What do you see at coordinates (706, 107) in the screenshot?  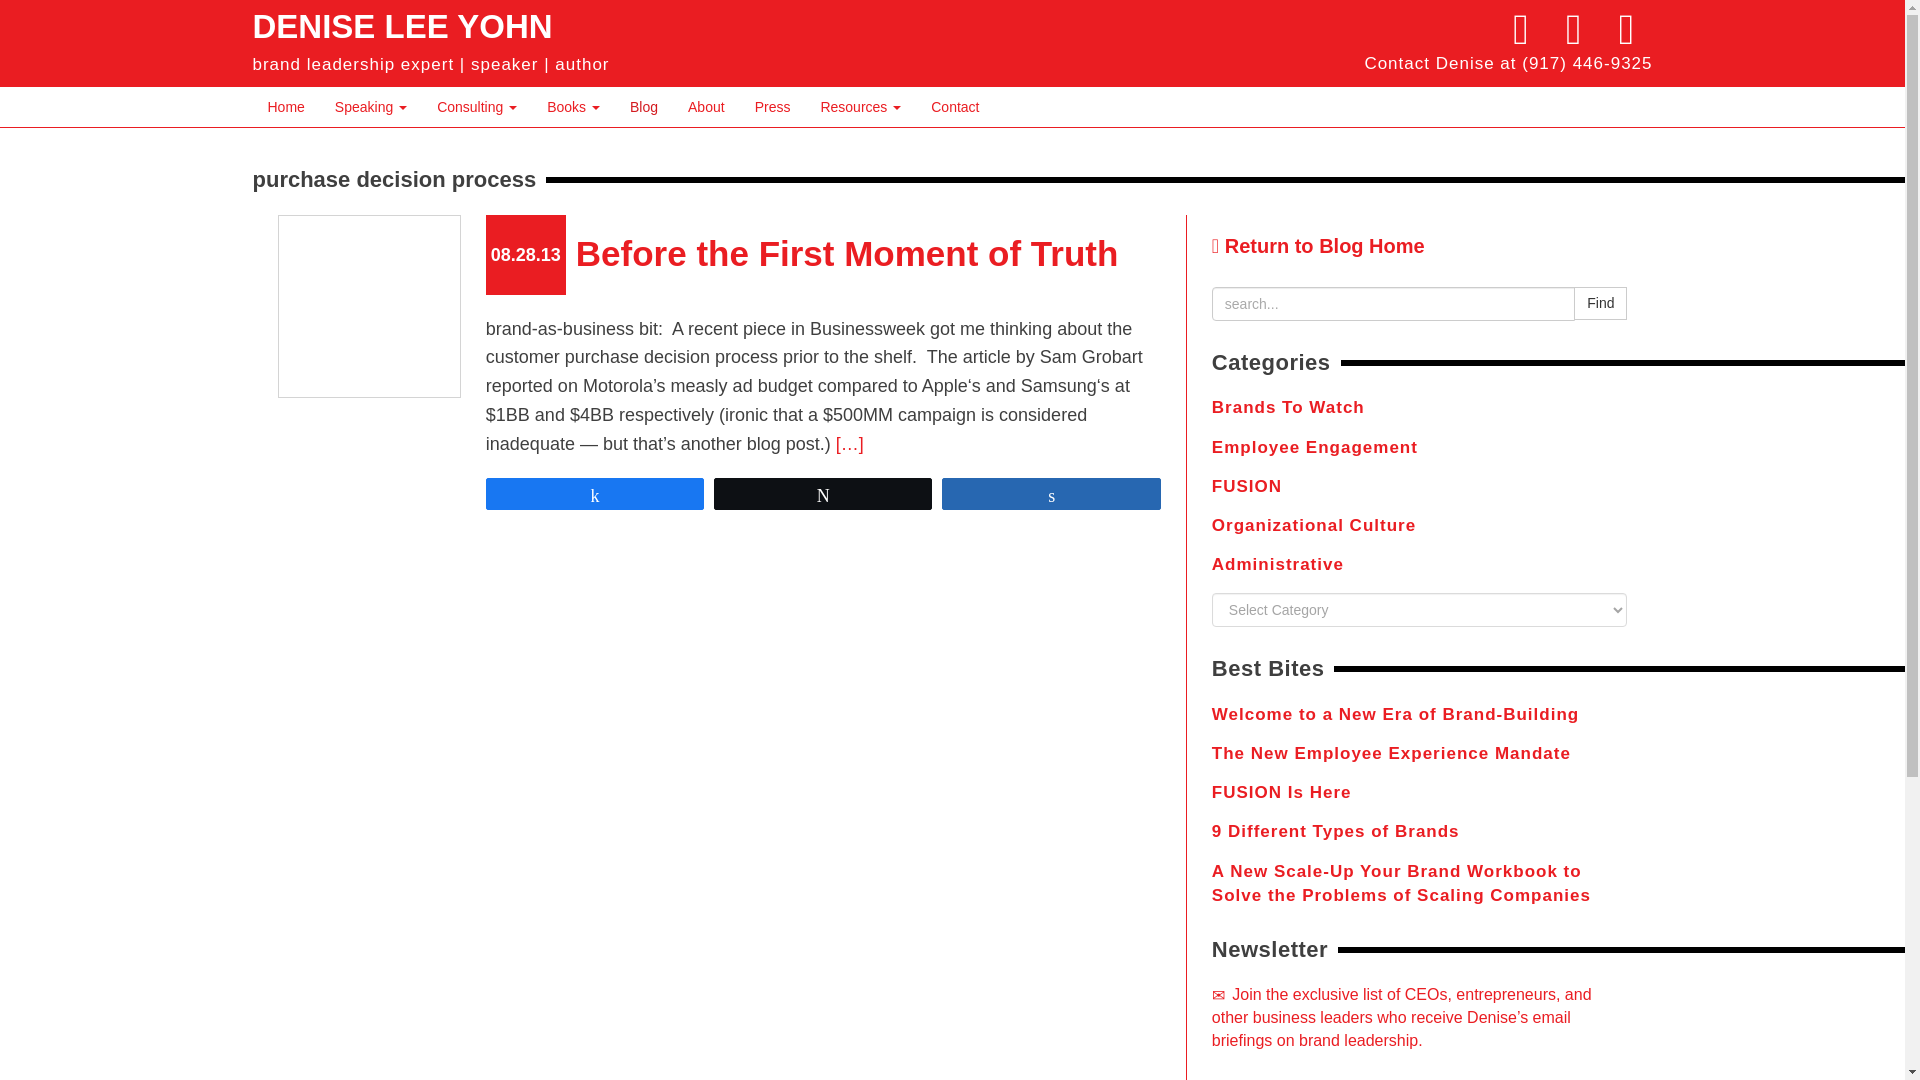 I see `About` at bounding box center [706, 107].